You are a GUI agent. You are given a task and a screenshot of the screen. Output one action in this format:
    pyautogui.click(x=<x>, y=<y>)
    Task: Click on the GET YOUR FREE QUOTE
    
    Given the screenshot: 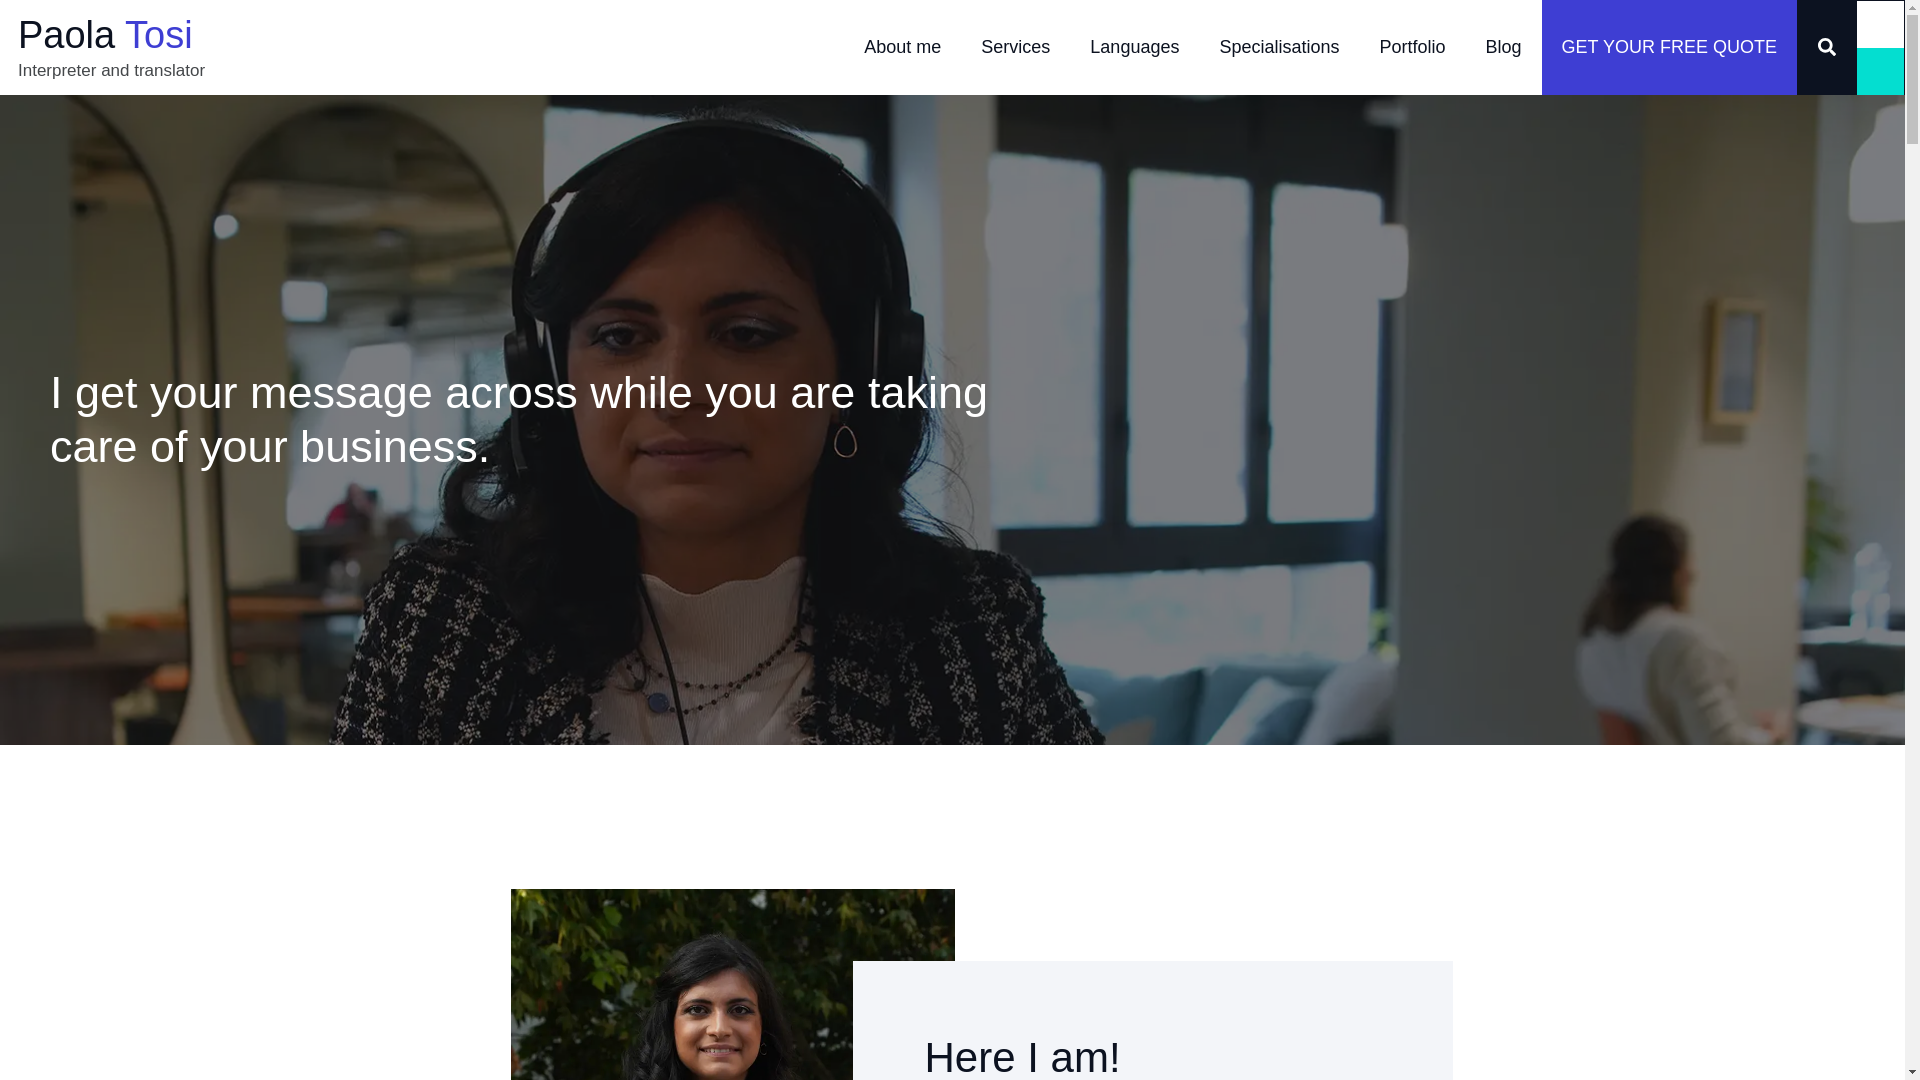 What is the action you would take?
    pyautogui.click(x=1669, y=48)
    